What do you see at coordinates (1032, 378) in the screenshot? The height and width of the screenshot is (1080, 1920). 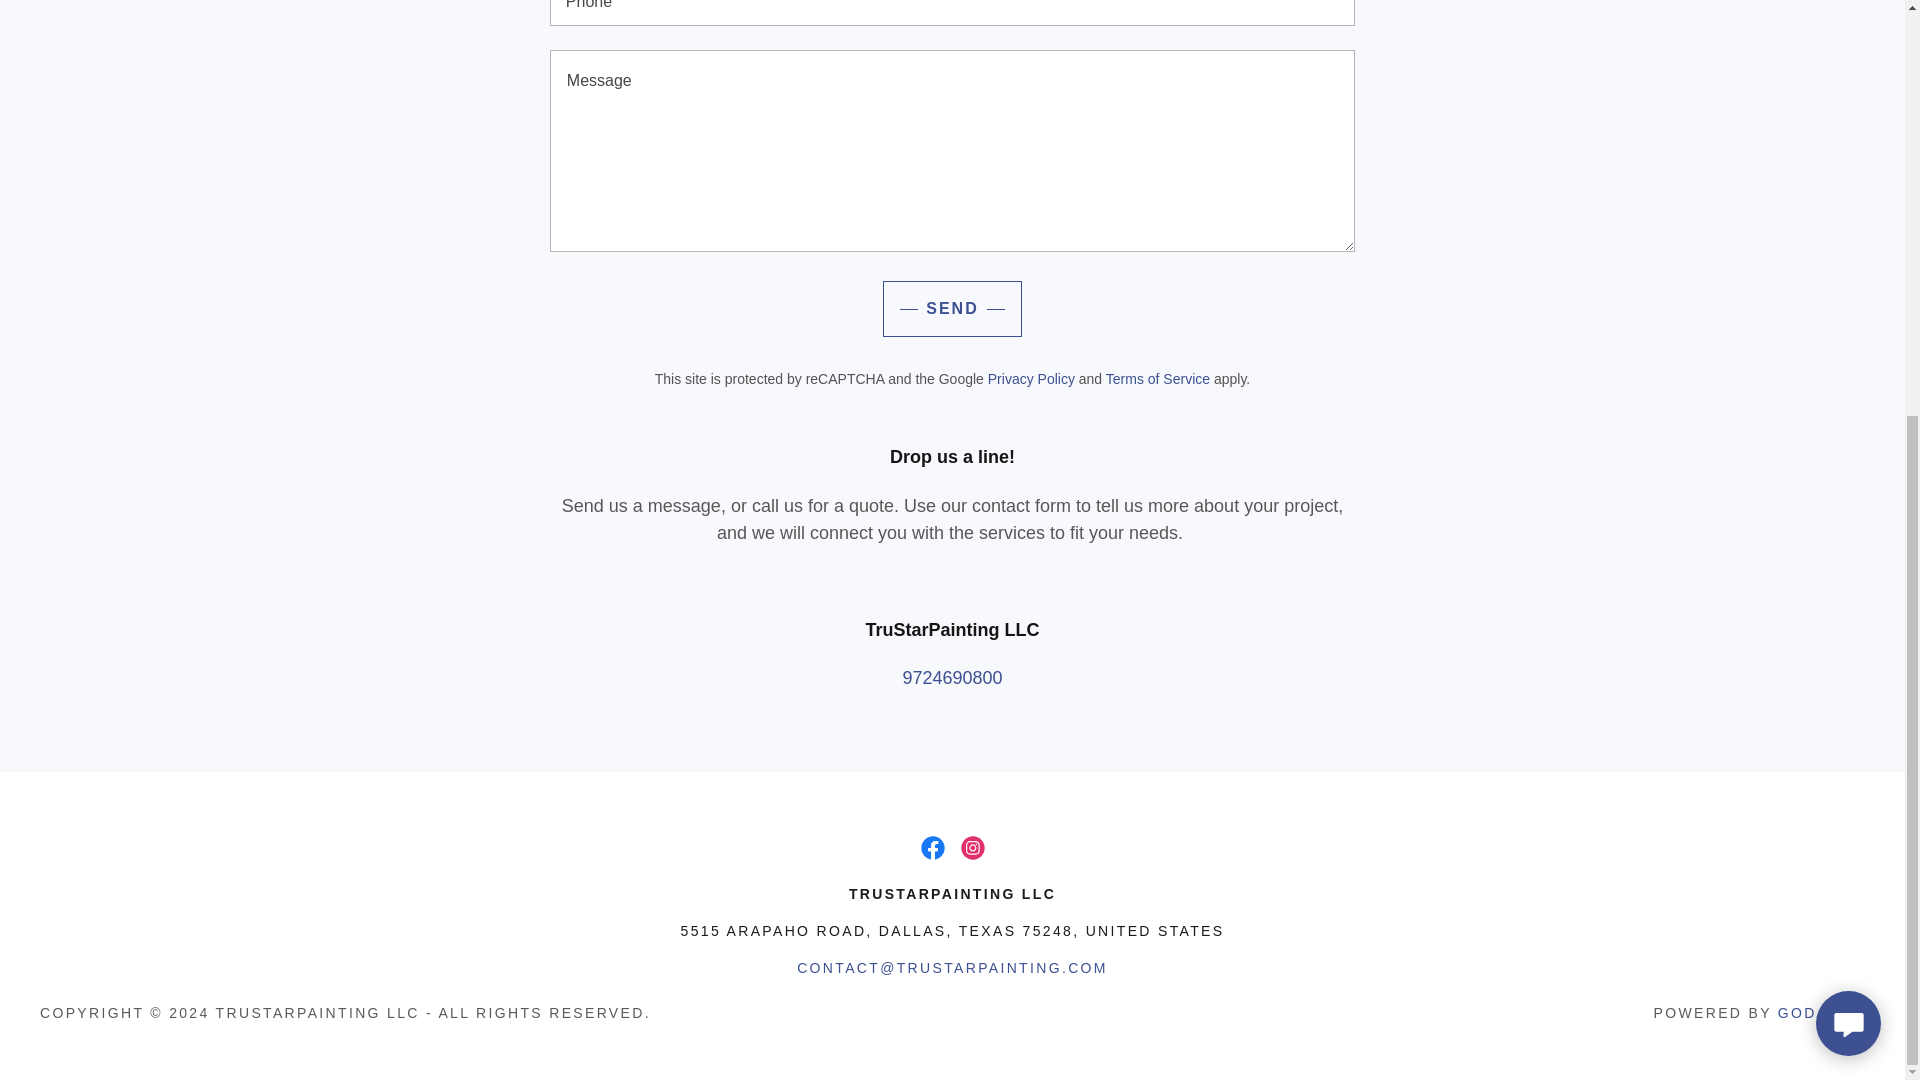 I see `Privacy Policy` at bounding box center [1032, 378].